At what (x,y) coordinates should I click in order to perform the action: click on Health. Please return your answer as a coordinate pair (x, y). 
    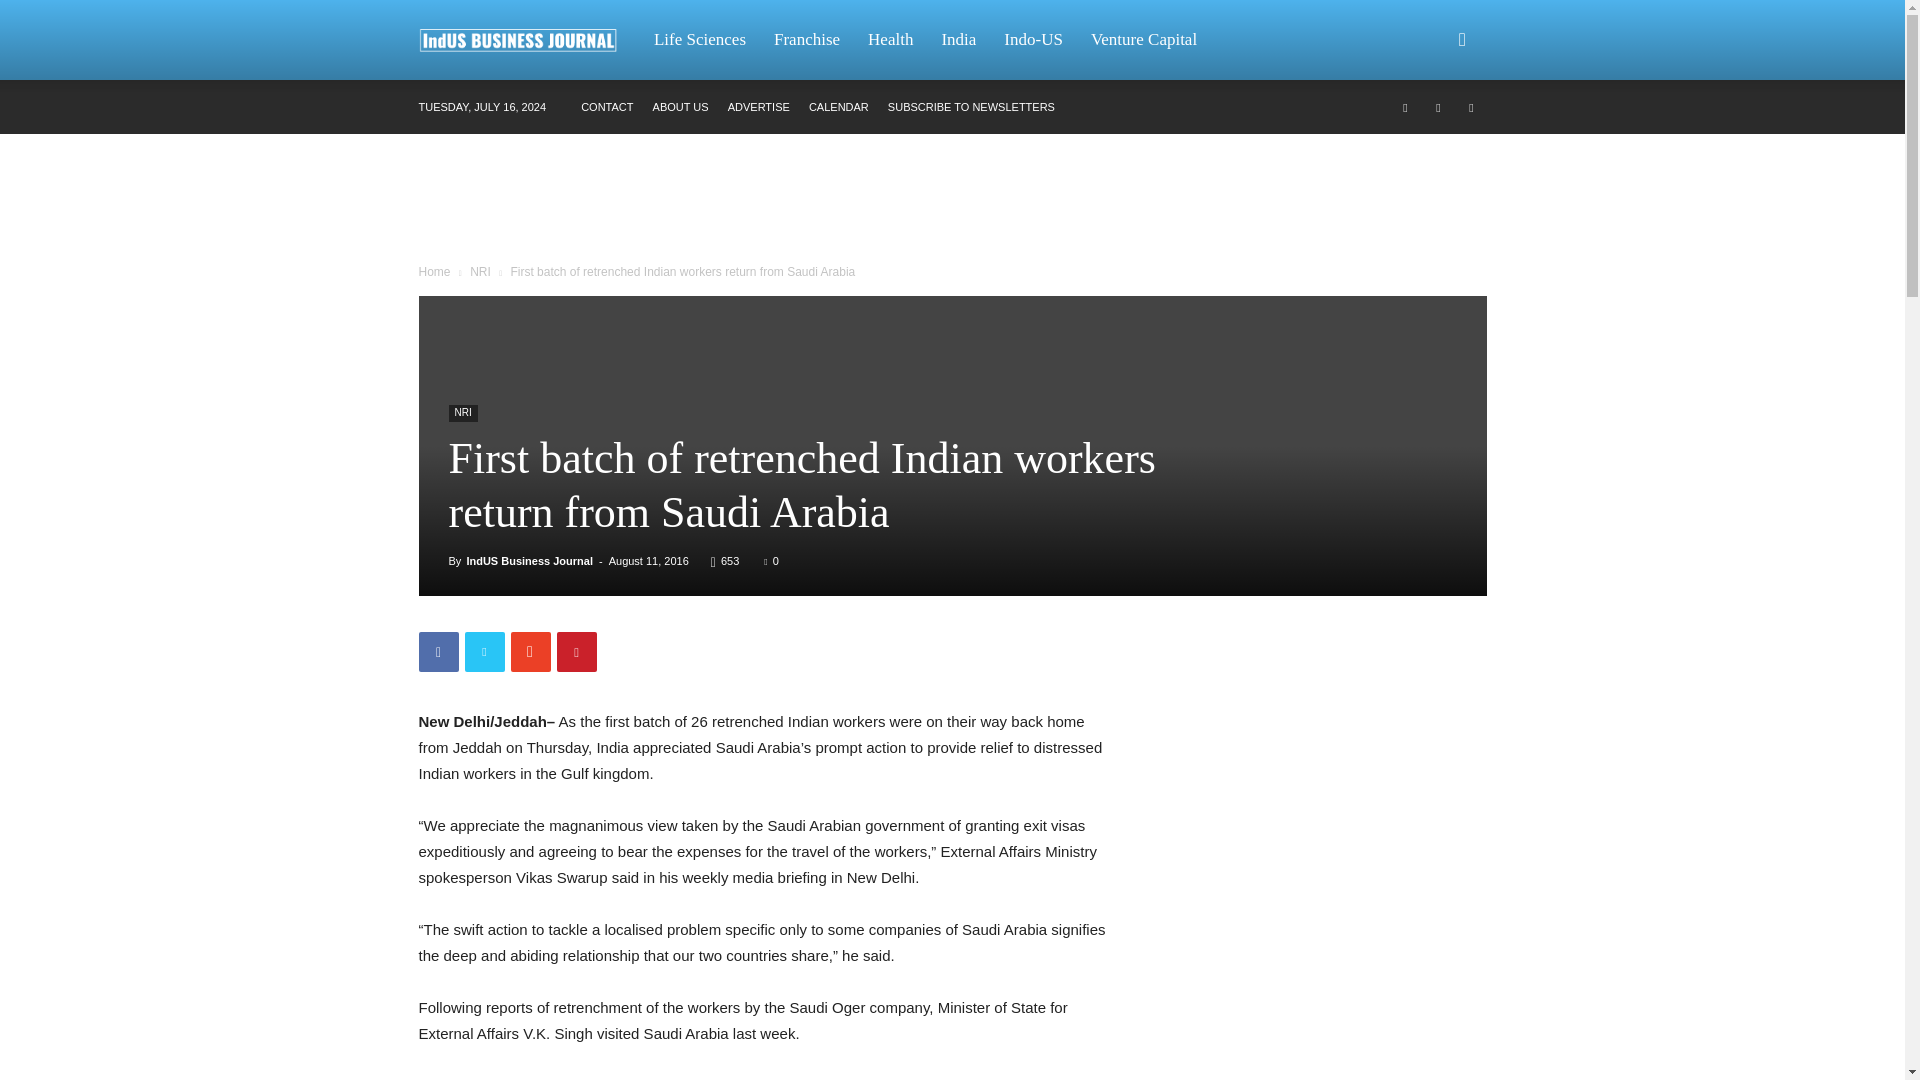
    Looking at the image, I should click on (890, 40).